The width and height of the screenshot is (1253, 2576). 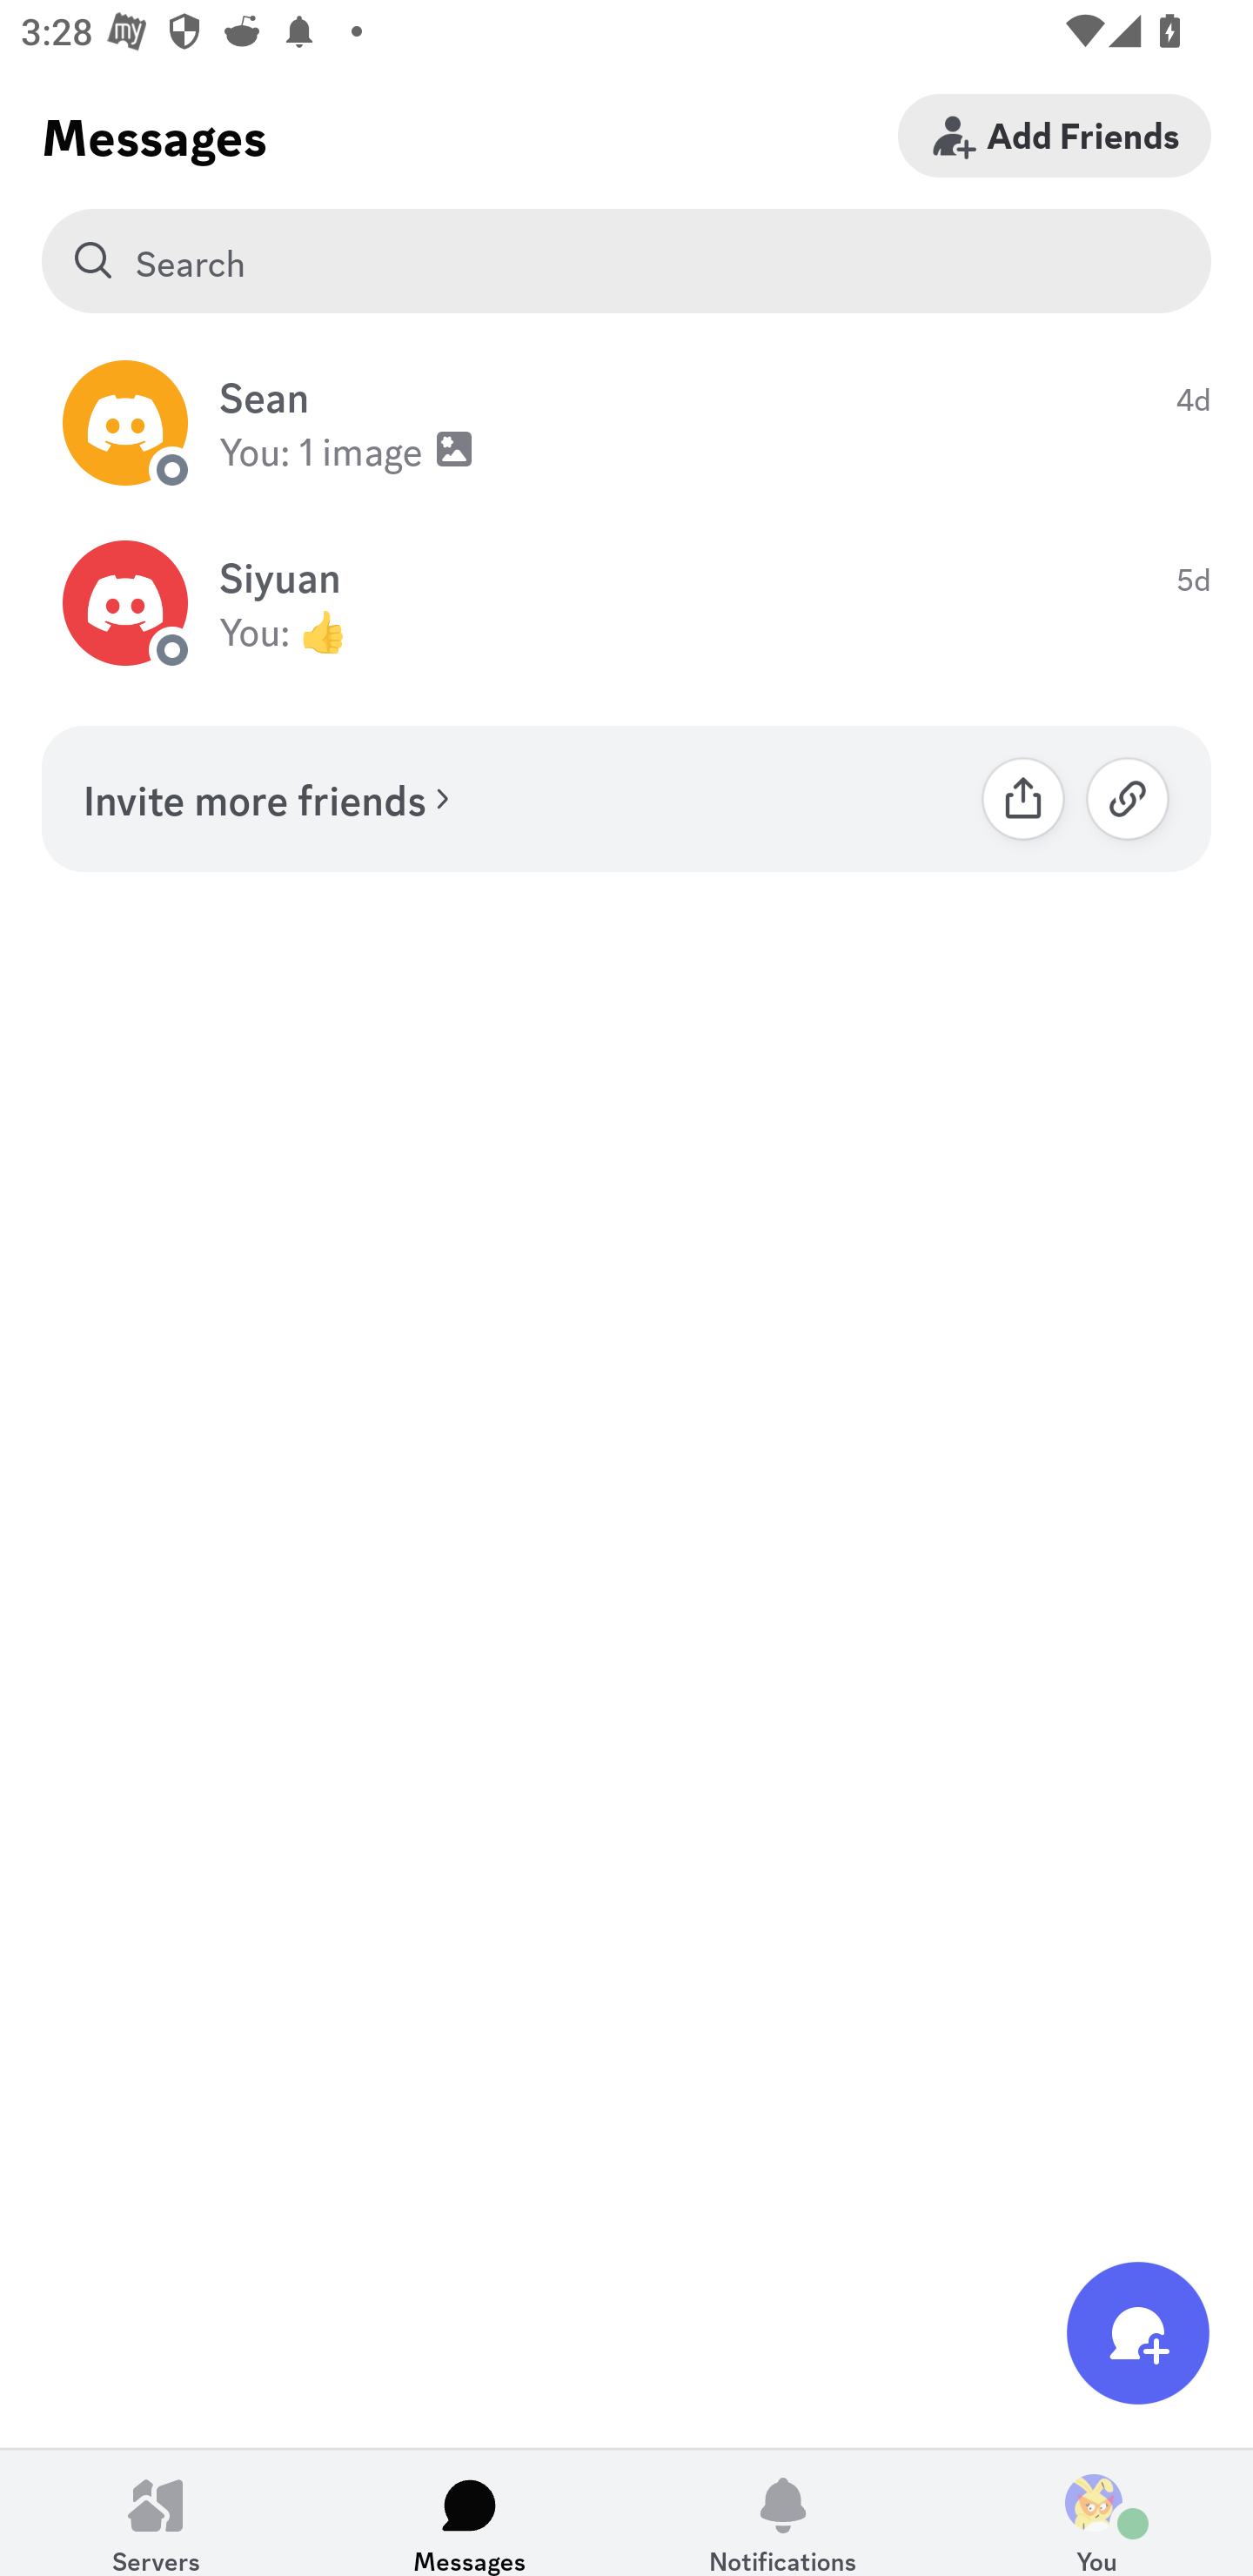 What do you see at coordinates (1023, 798) in the screenshot?
I see `Share Link` at bounding box center [1023, 798].